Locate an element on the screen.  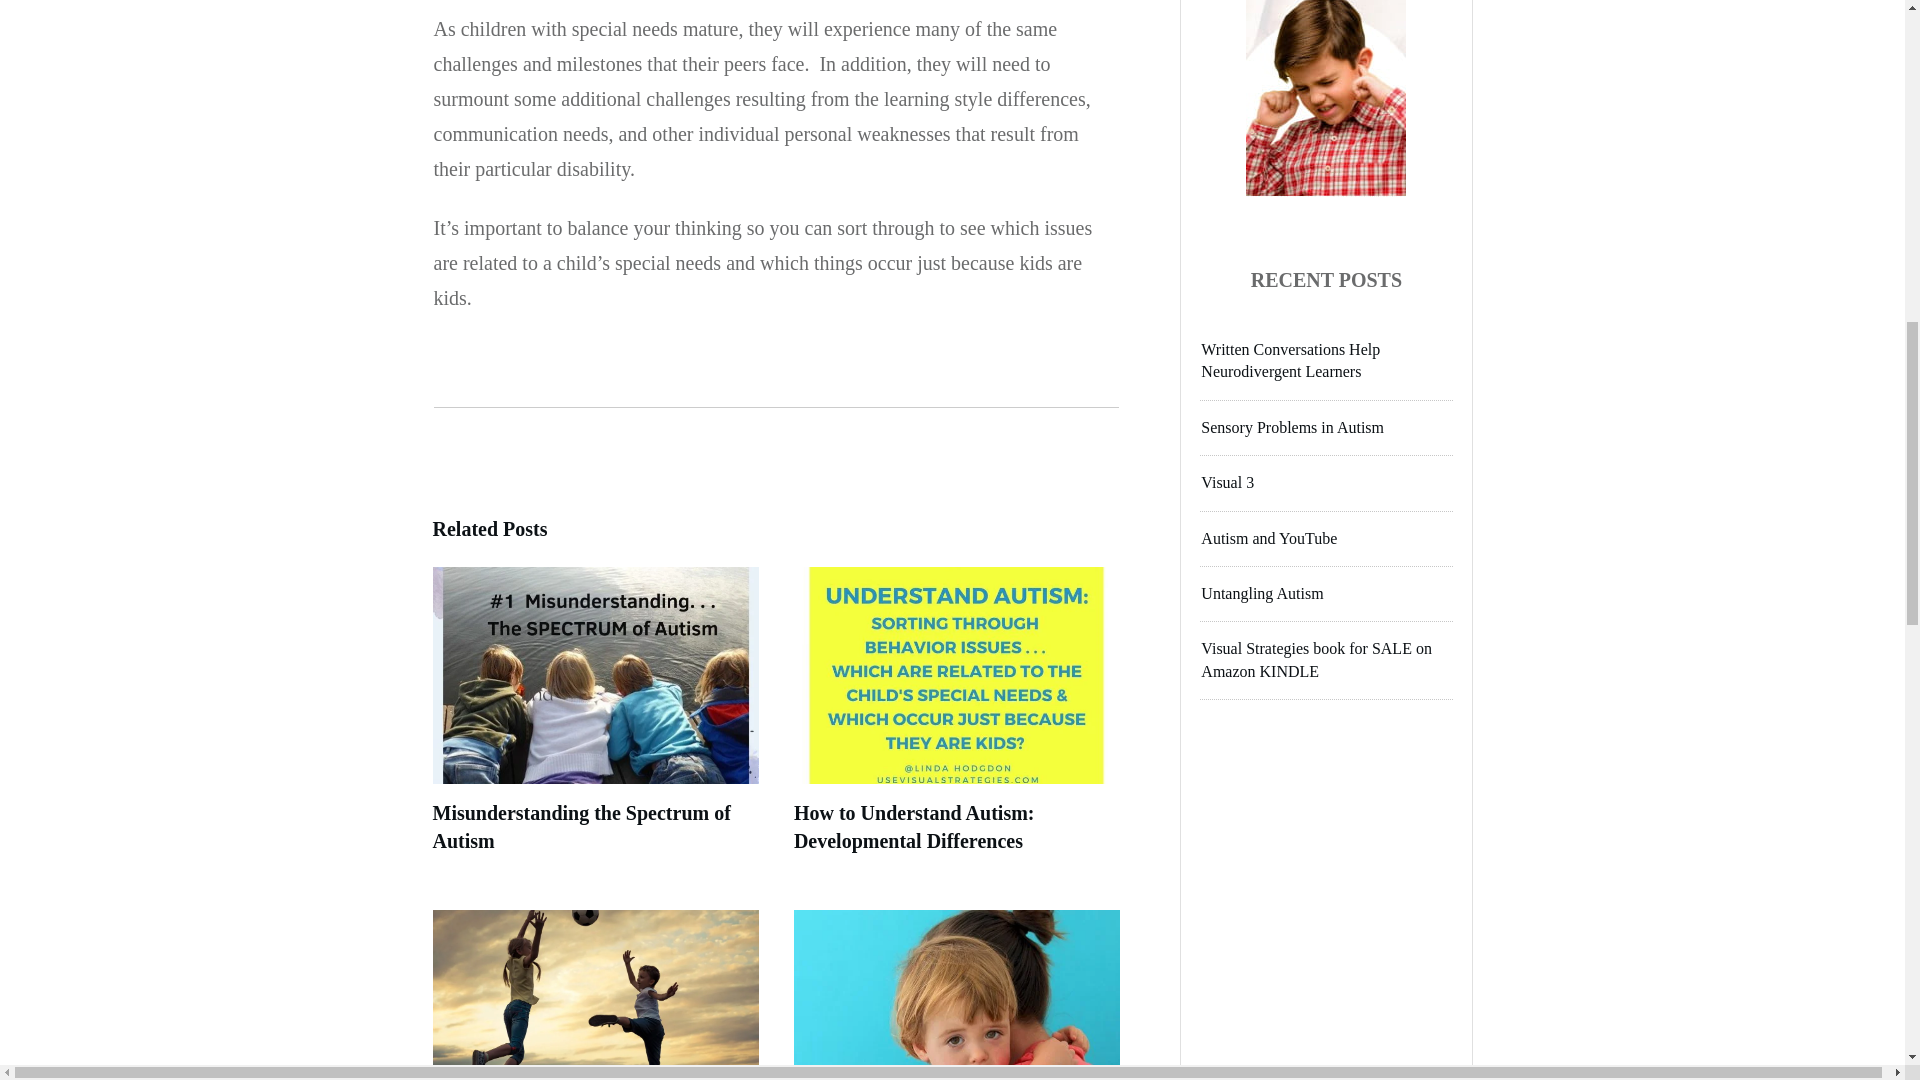
Visual 3 is located at coordinates (1227, 482).